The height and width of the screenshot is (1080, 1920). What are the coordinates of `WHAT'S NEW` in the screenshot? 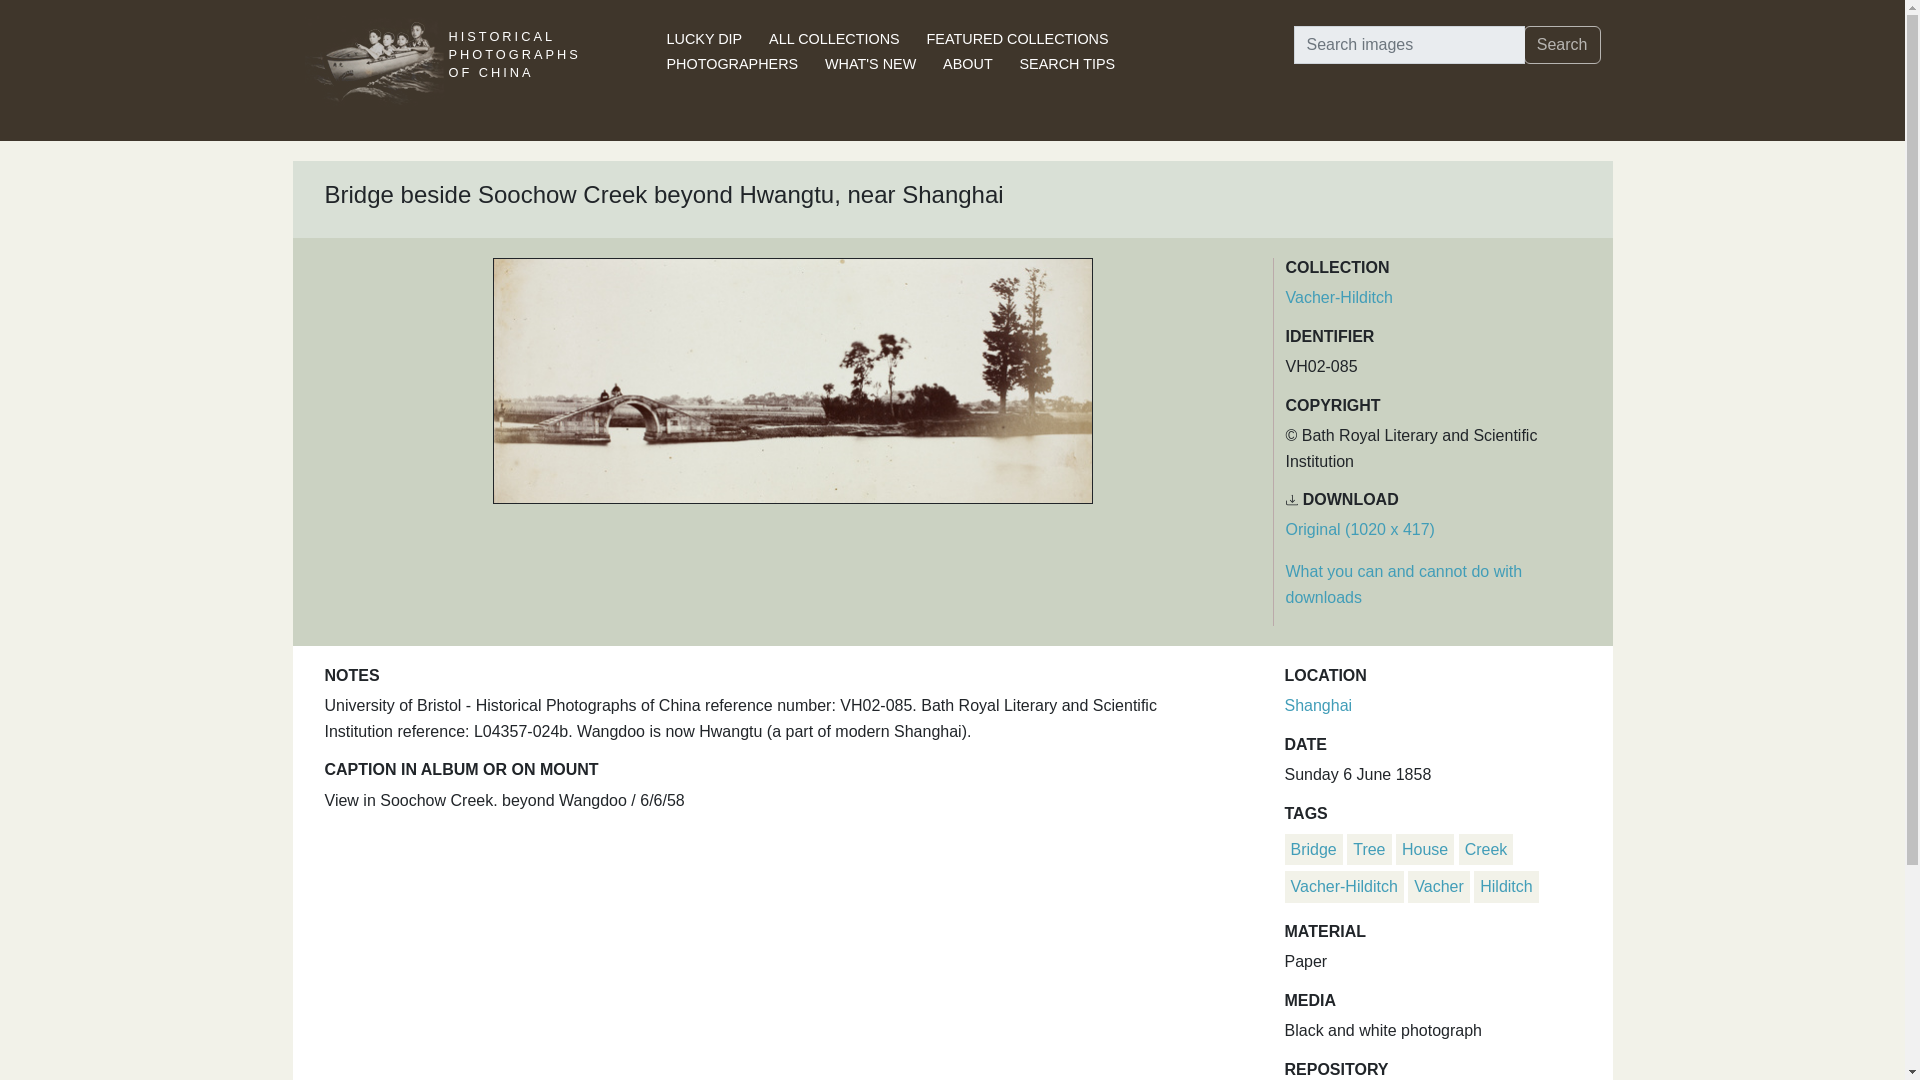 It's located at (870, 64).